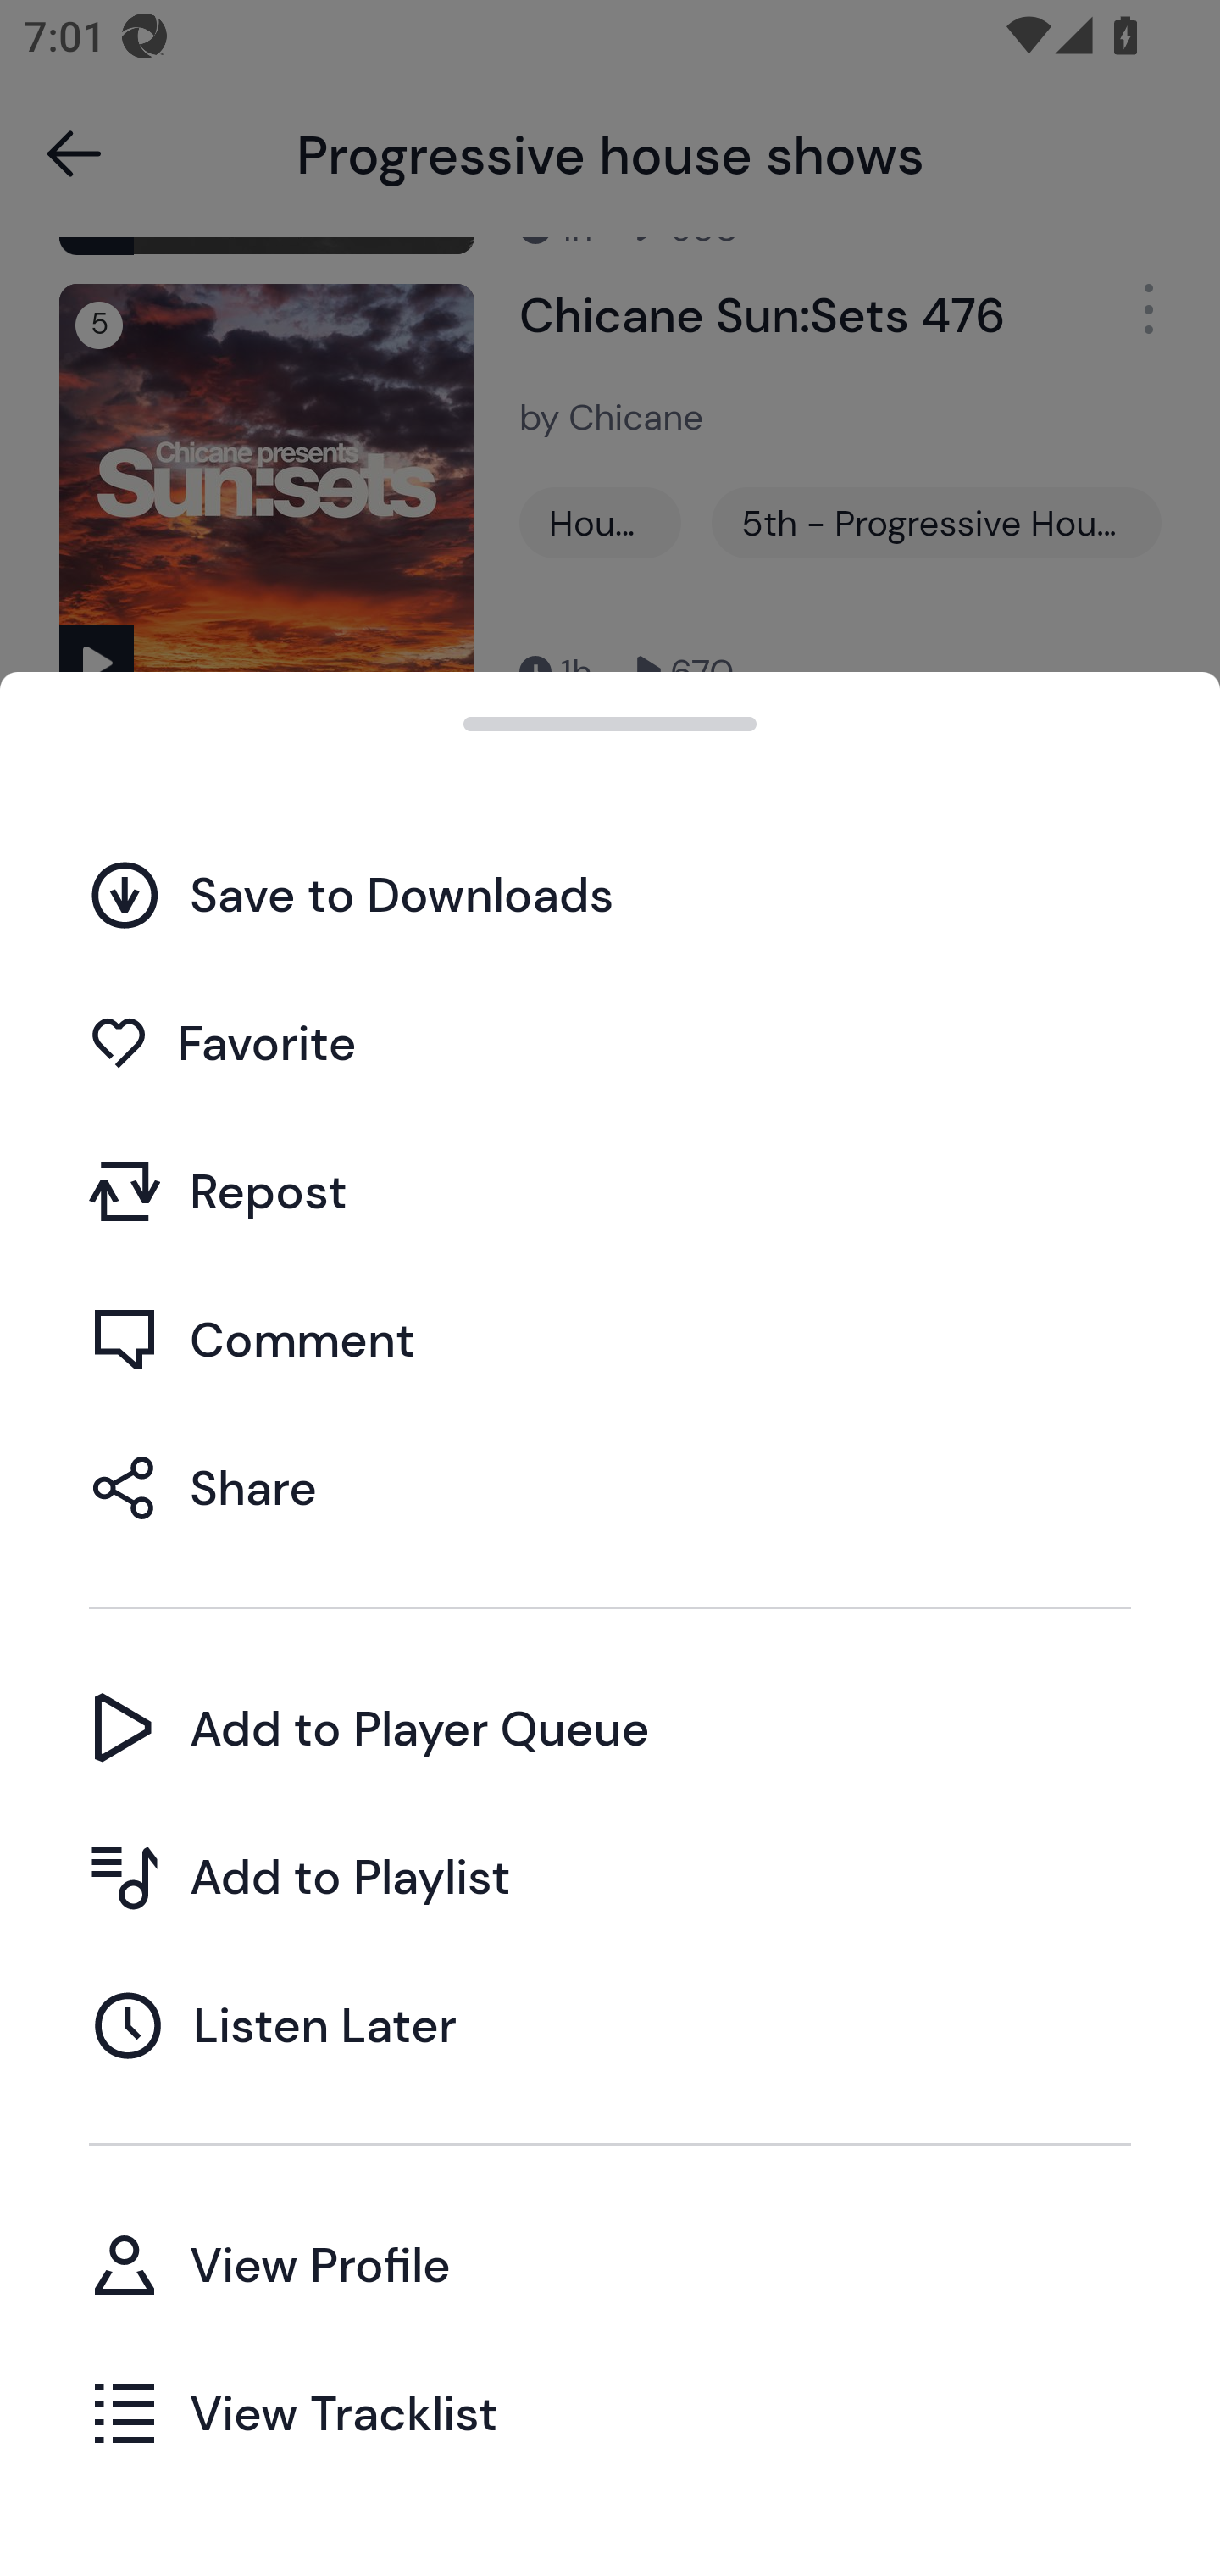  What do you see at coordinates (610, 1043) in the screenshot?
I see `Favorite` at bounding box center [610, 1043].